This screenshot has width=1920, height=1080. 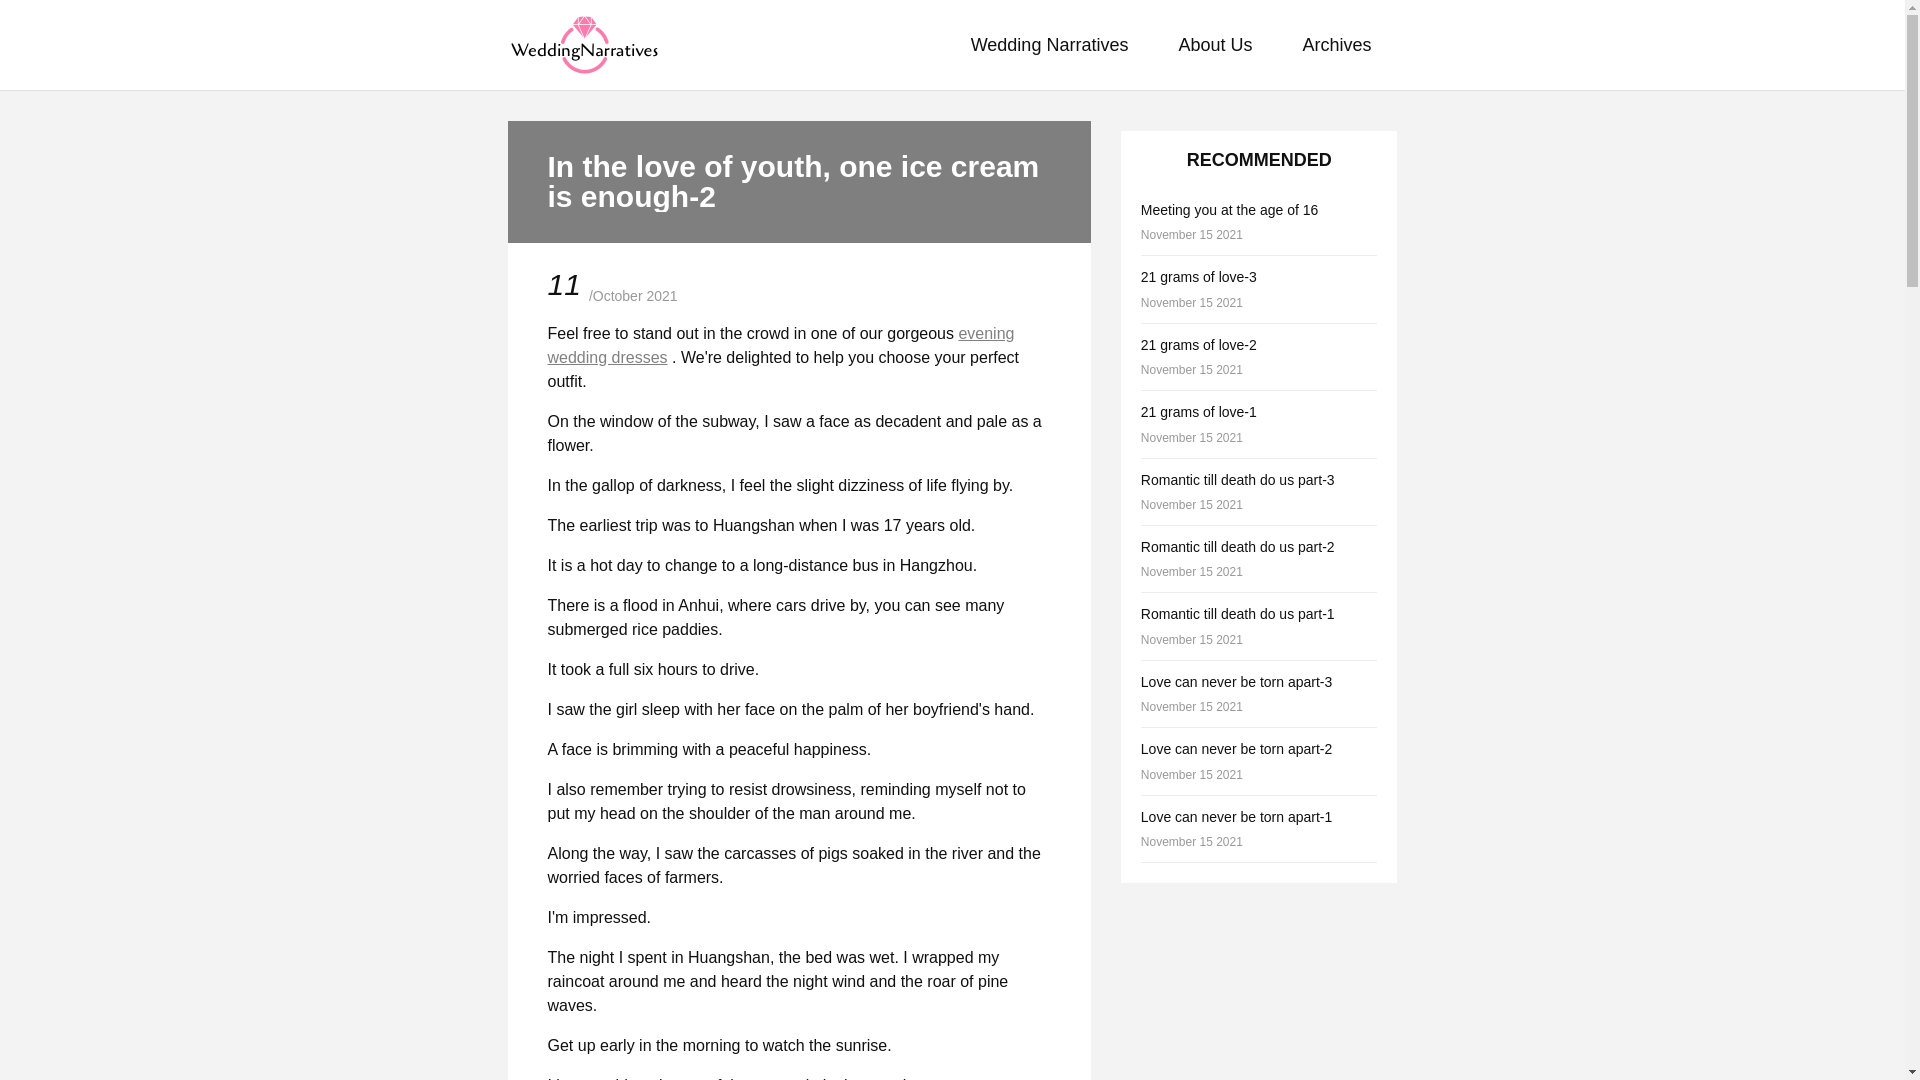 I want to click on Archives, so click(x=1259, y=694).